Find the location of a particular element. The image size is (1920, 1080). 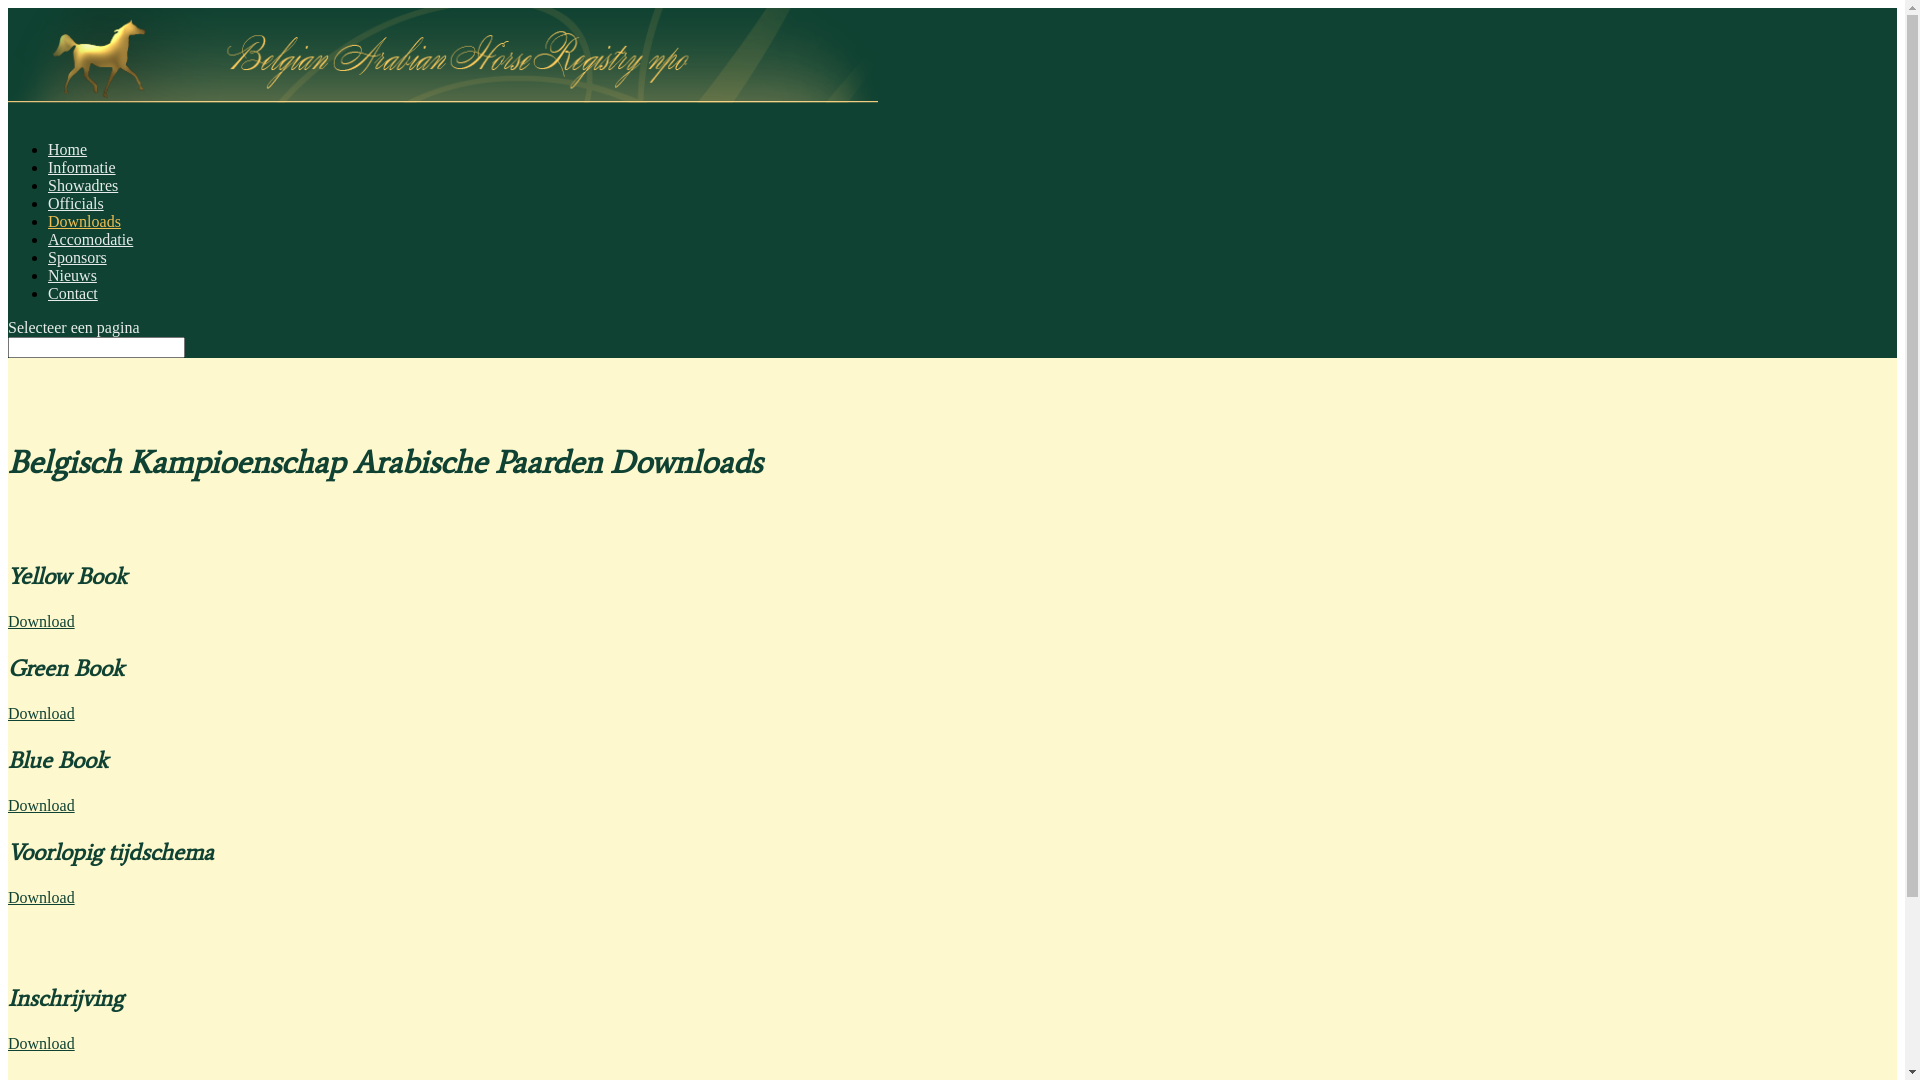

Downloads is located at coordinates (84, 232).